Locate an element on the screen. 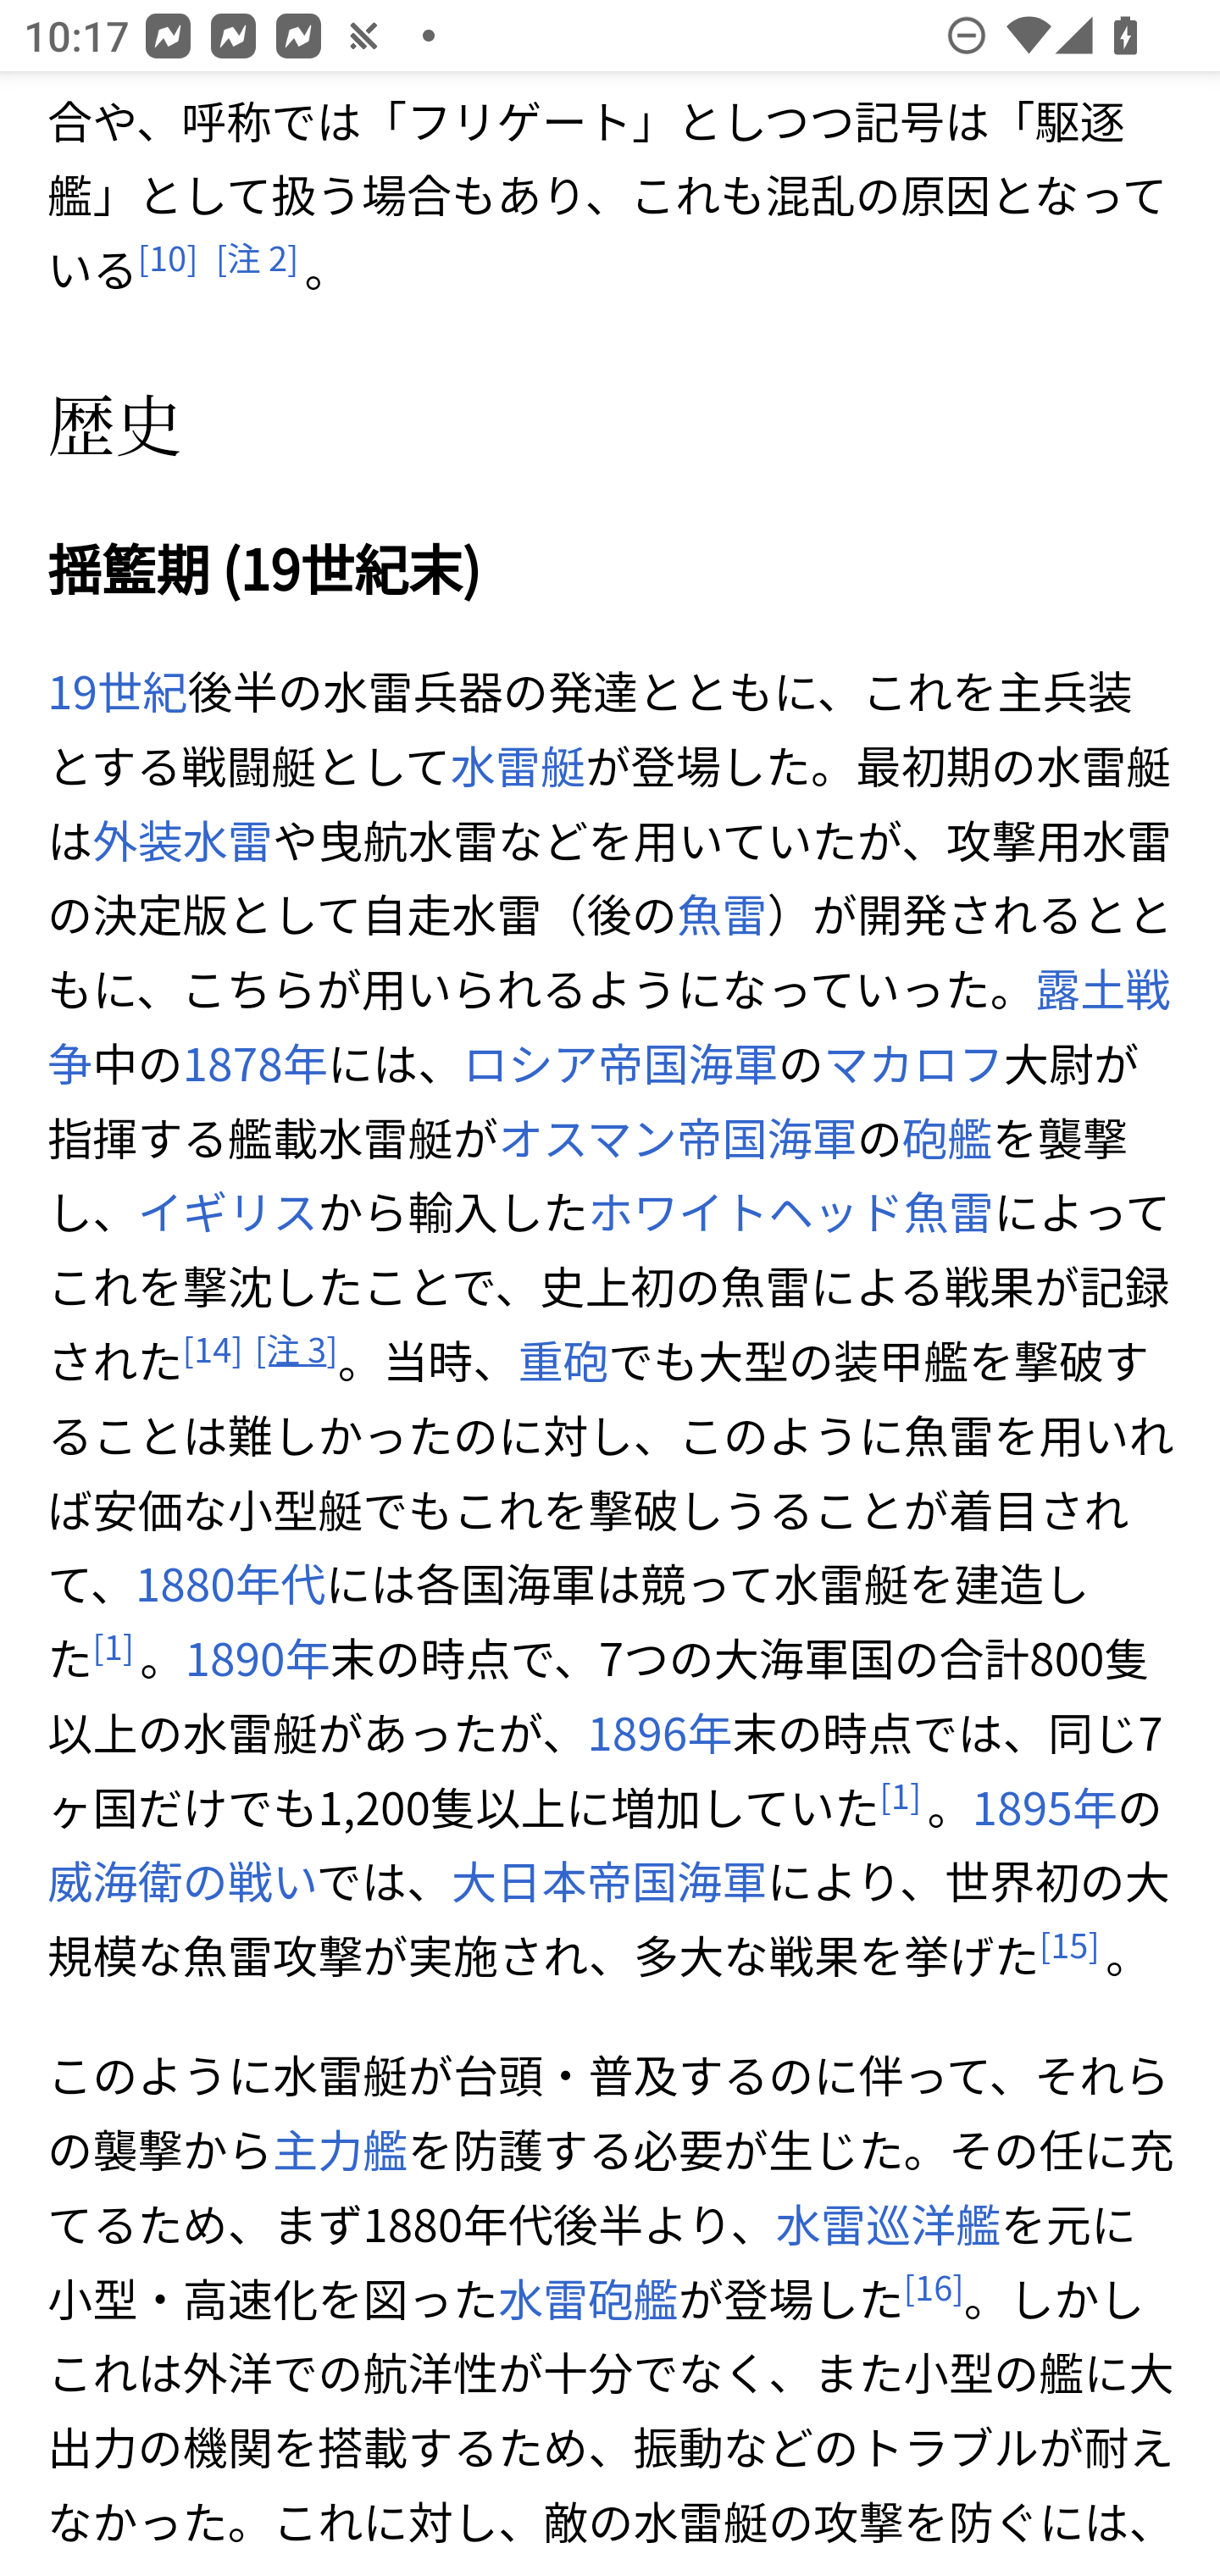  [] [ 1 ] is located at coordinates (900, 1796).